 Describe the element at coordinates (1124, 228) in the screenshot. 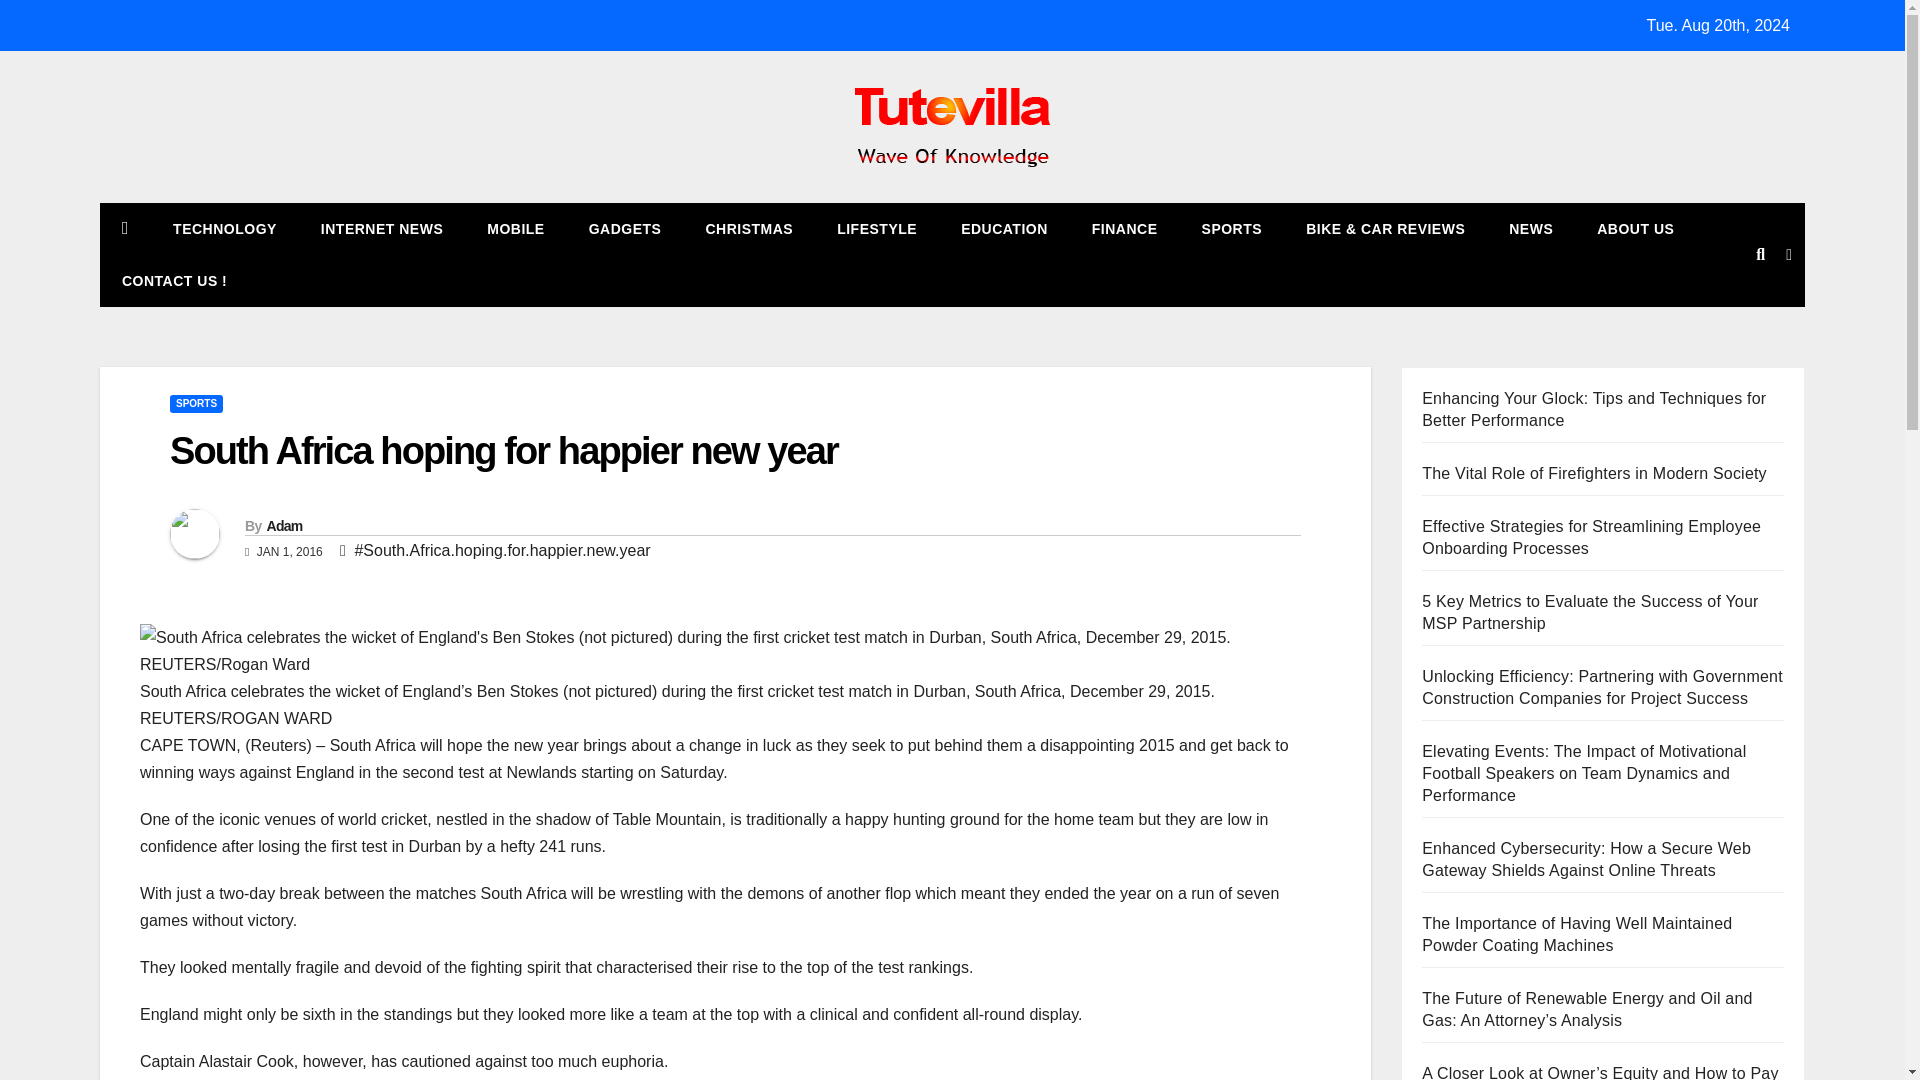

I see `FINANCE` at that location.